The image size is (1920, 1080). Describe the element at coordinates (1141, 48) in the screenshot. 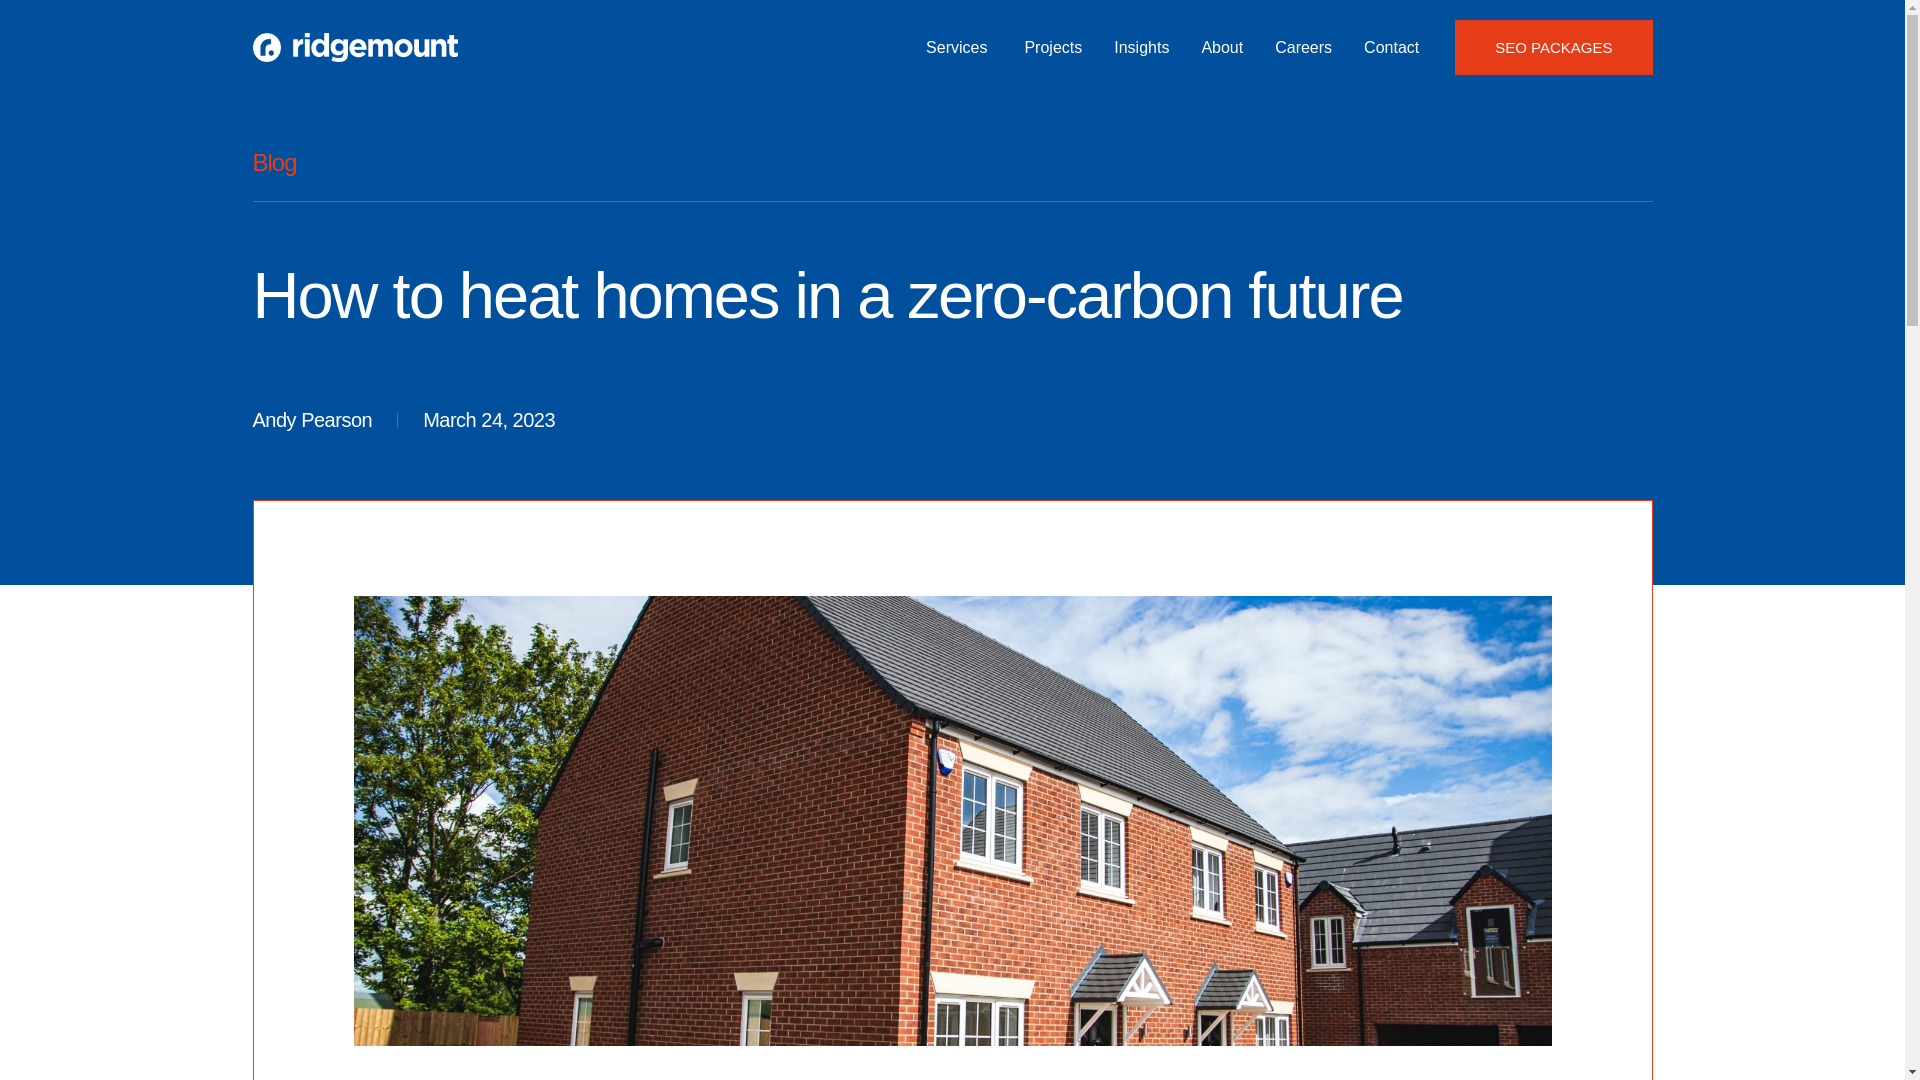

I see `Insights` at that location.